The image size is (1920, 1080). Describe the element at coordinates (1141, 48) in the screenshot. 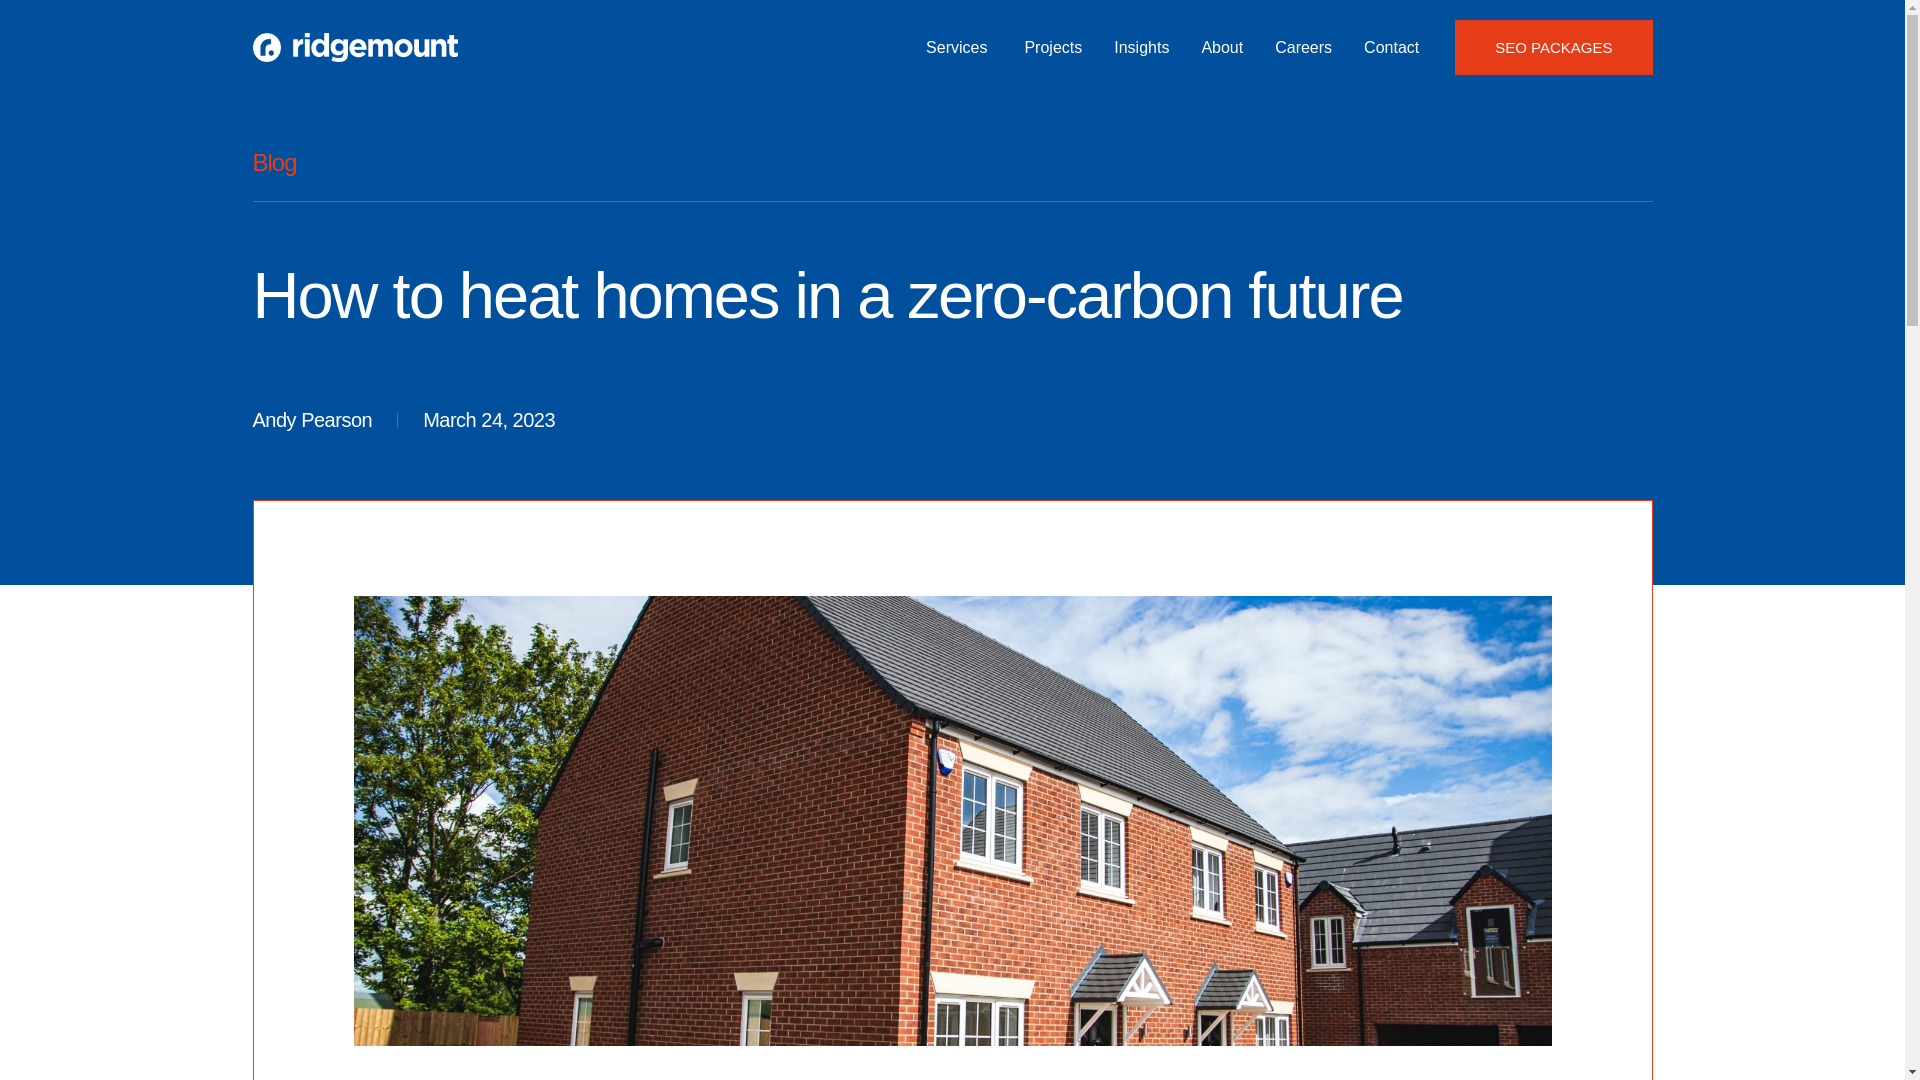

I see `Insights` at that location.